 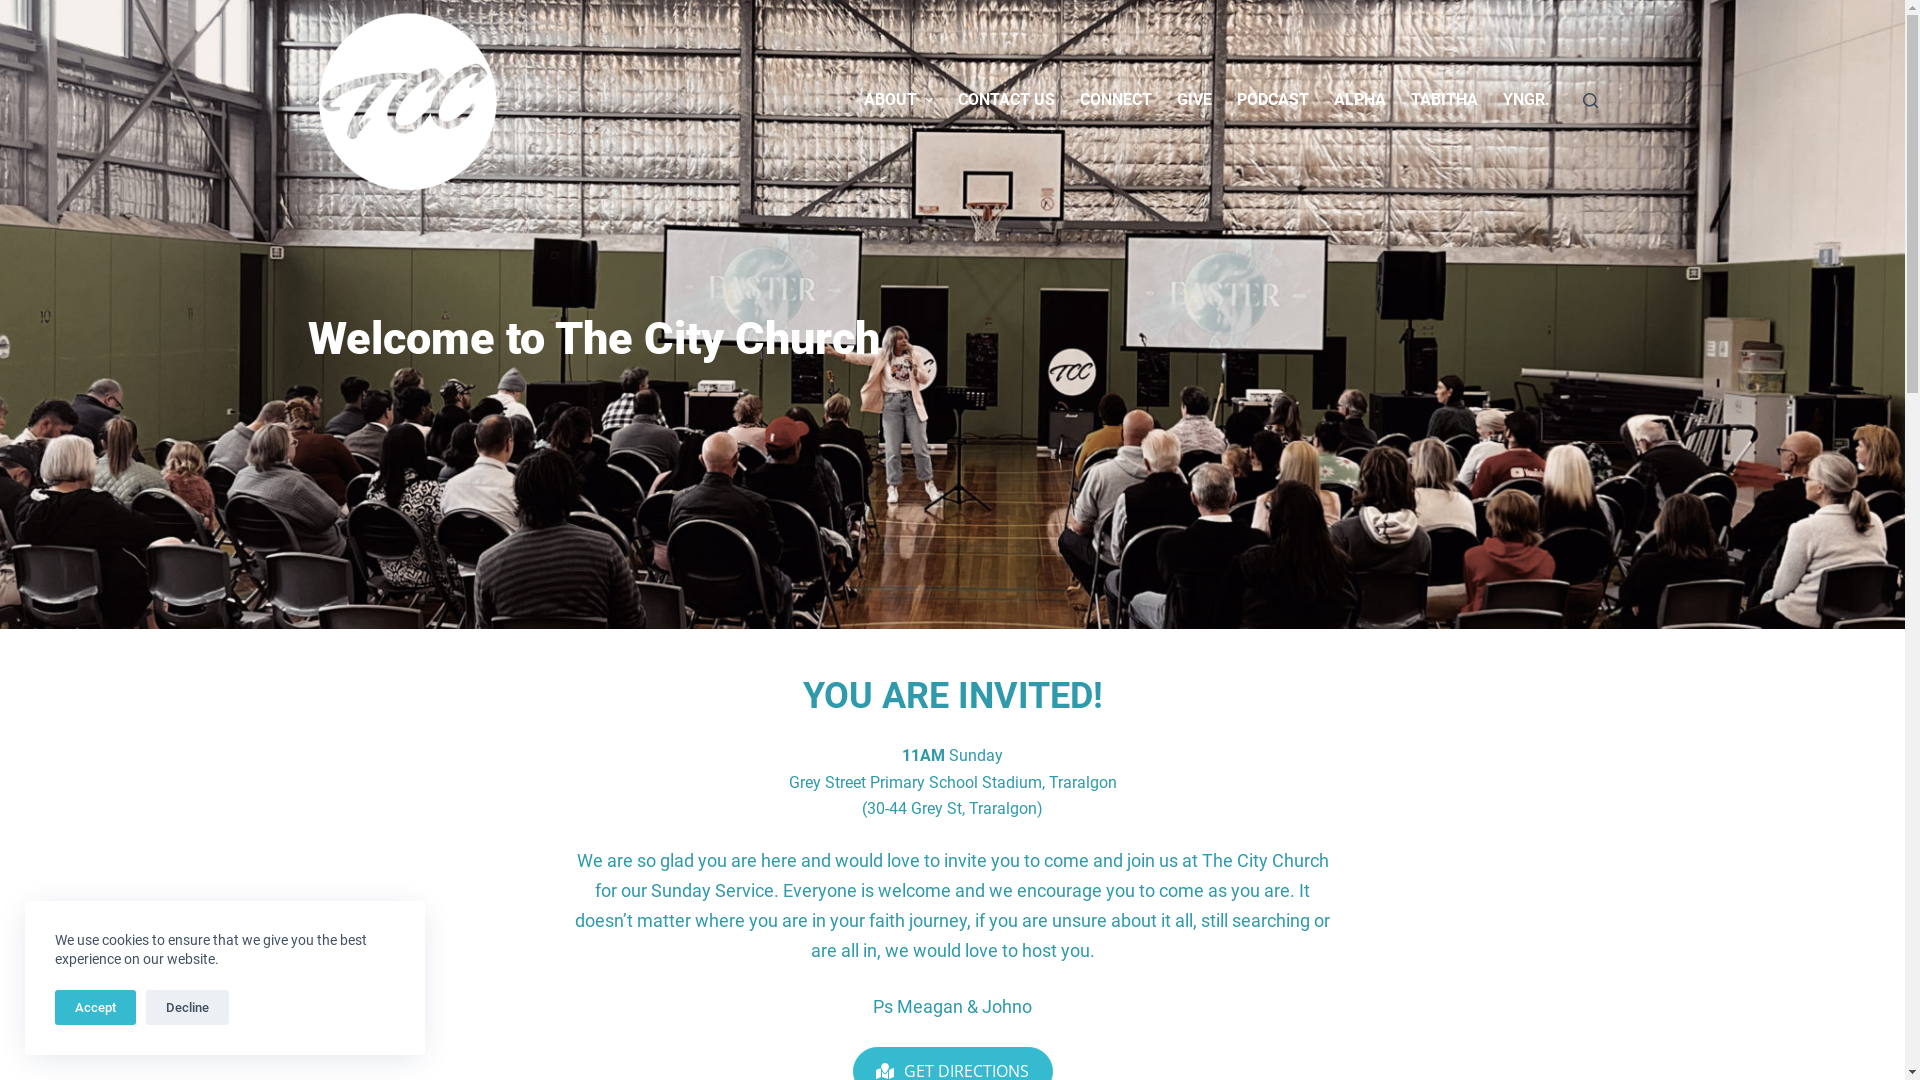 I want to click on Decline, so click(x=188, y=1008).